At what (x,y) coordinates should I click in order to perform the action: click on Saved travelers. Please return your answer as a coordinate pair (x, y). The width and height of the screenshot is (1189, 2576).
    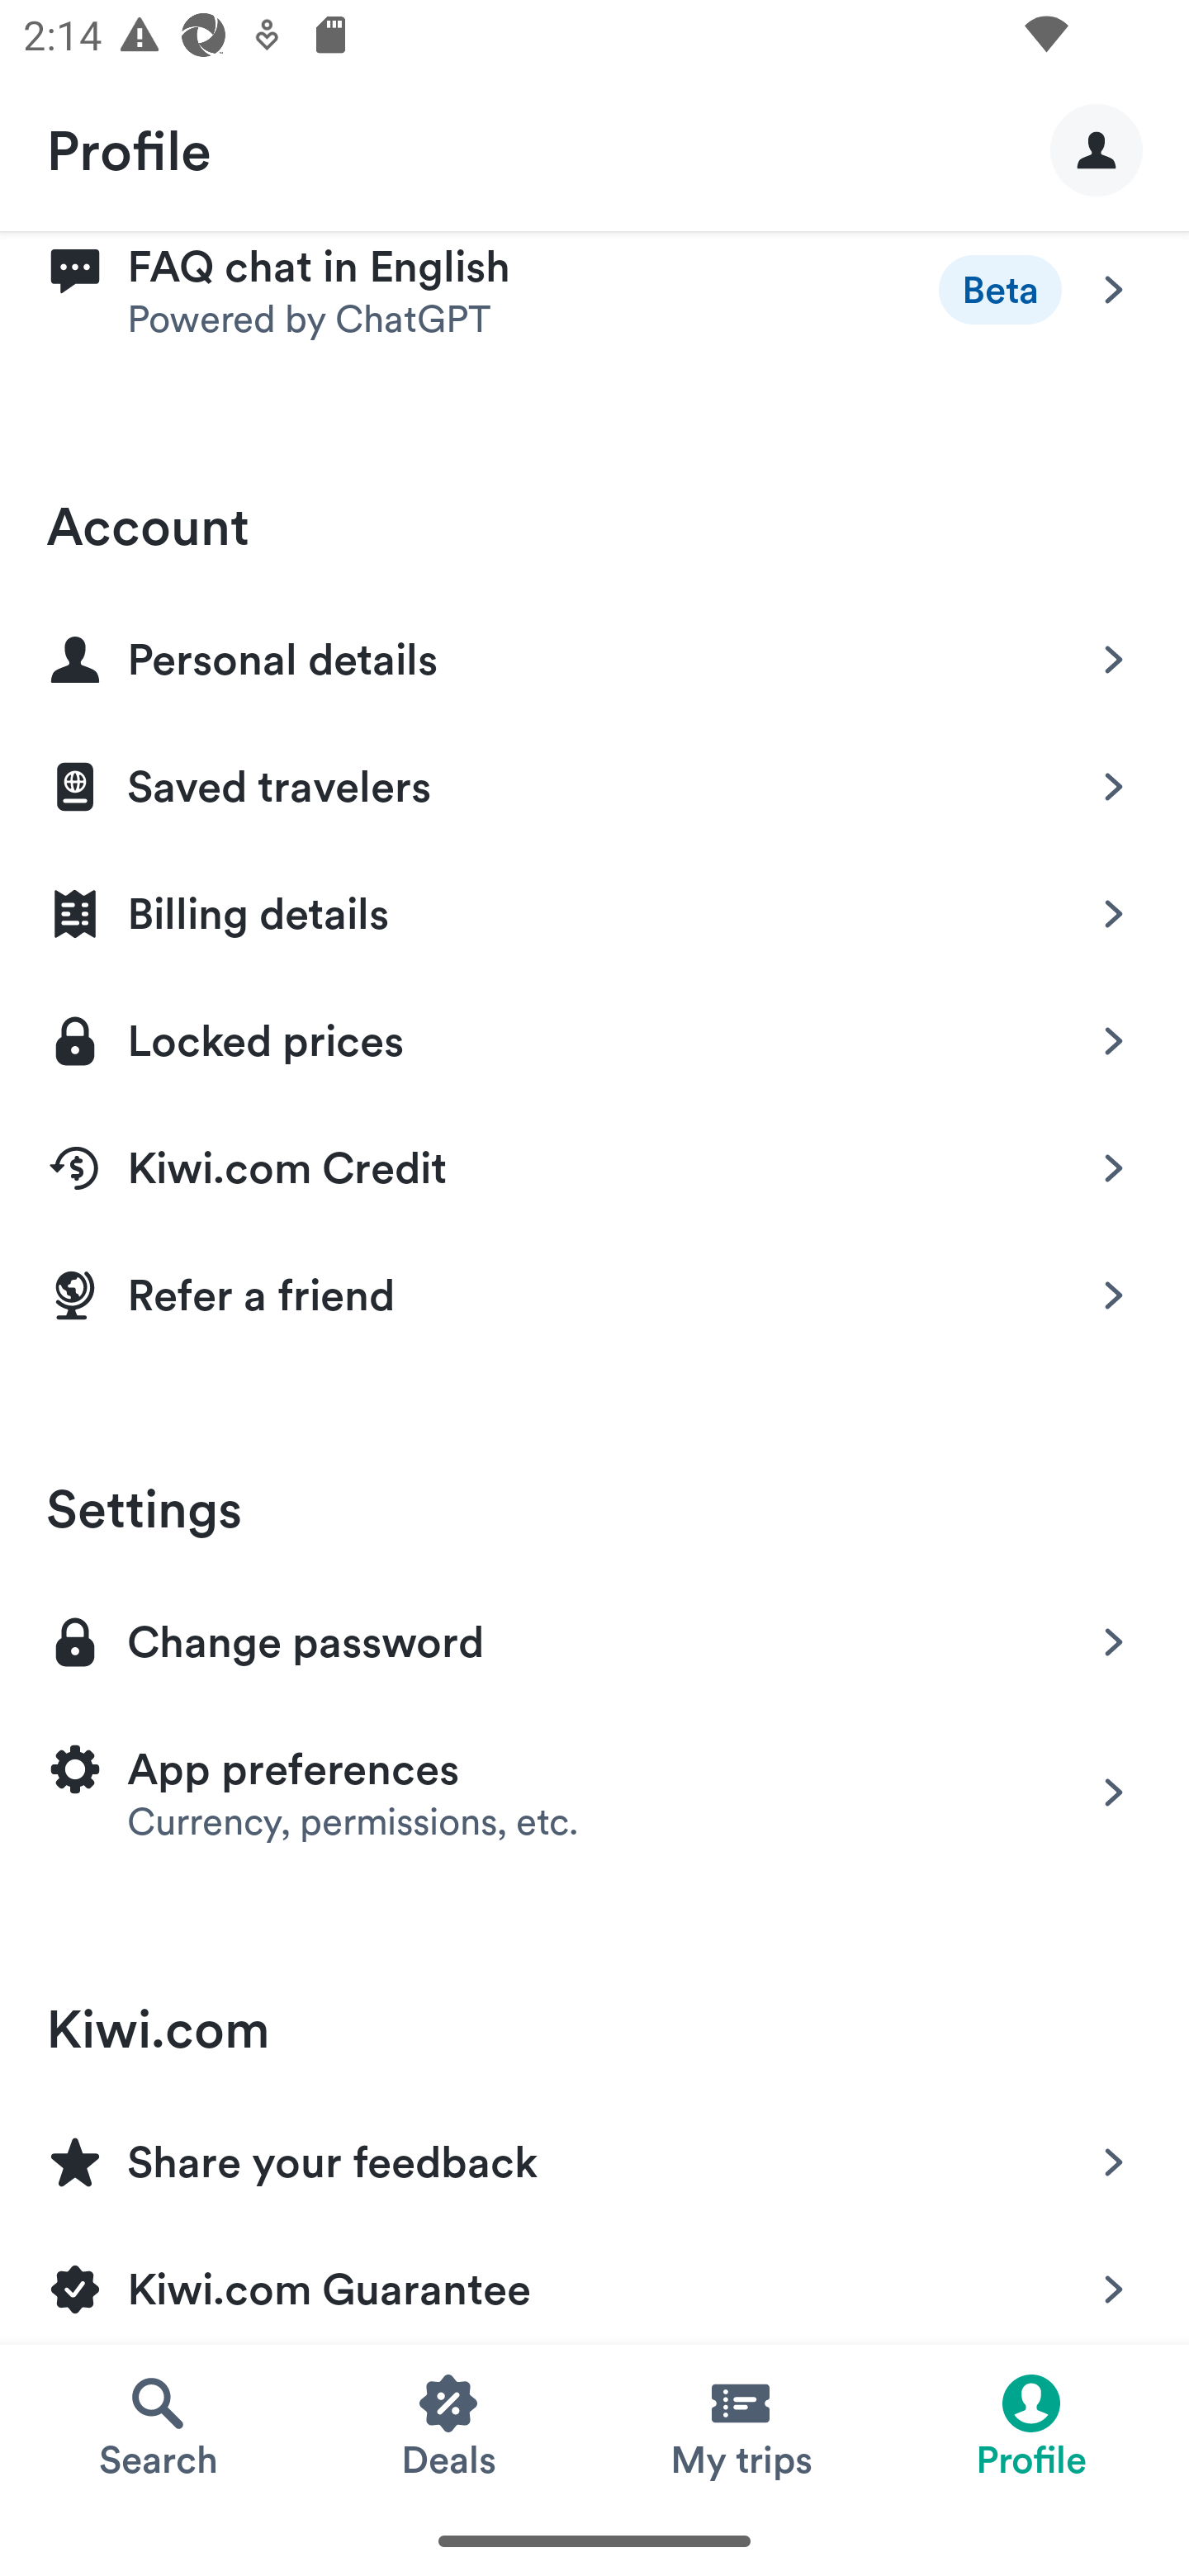
    Looking at the image, I should click on (594, 781).